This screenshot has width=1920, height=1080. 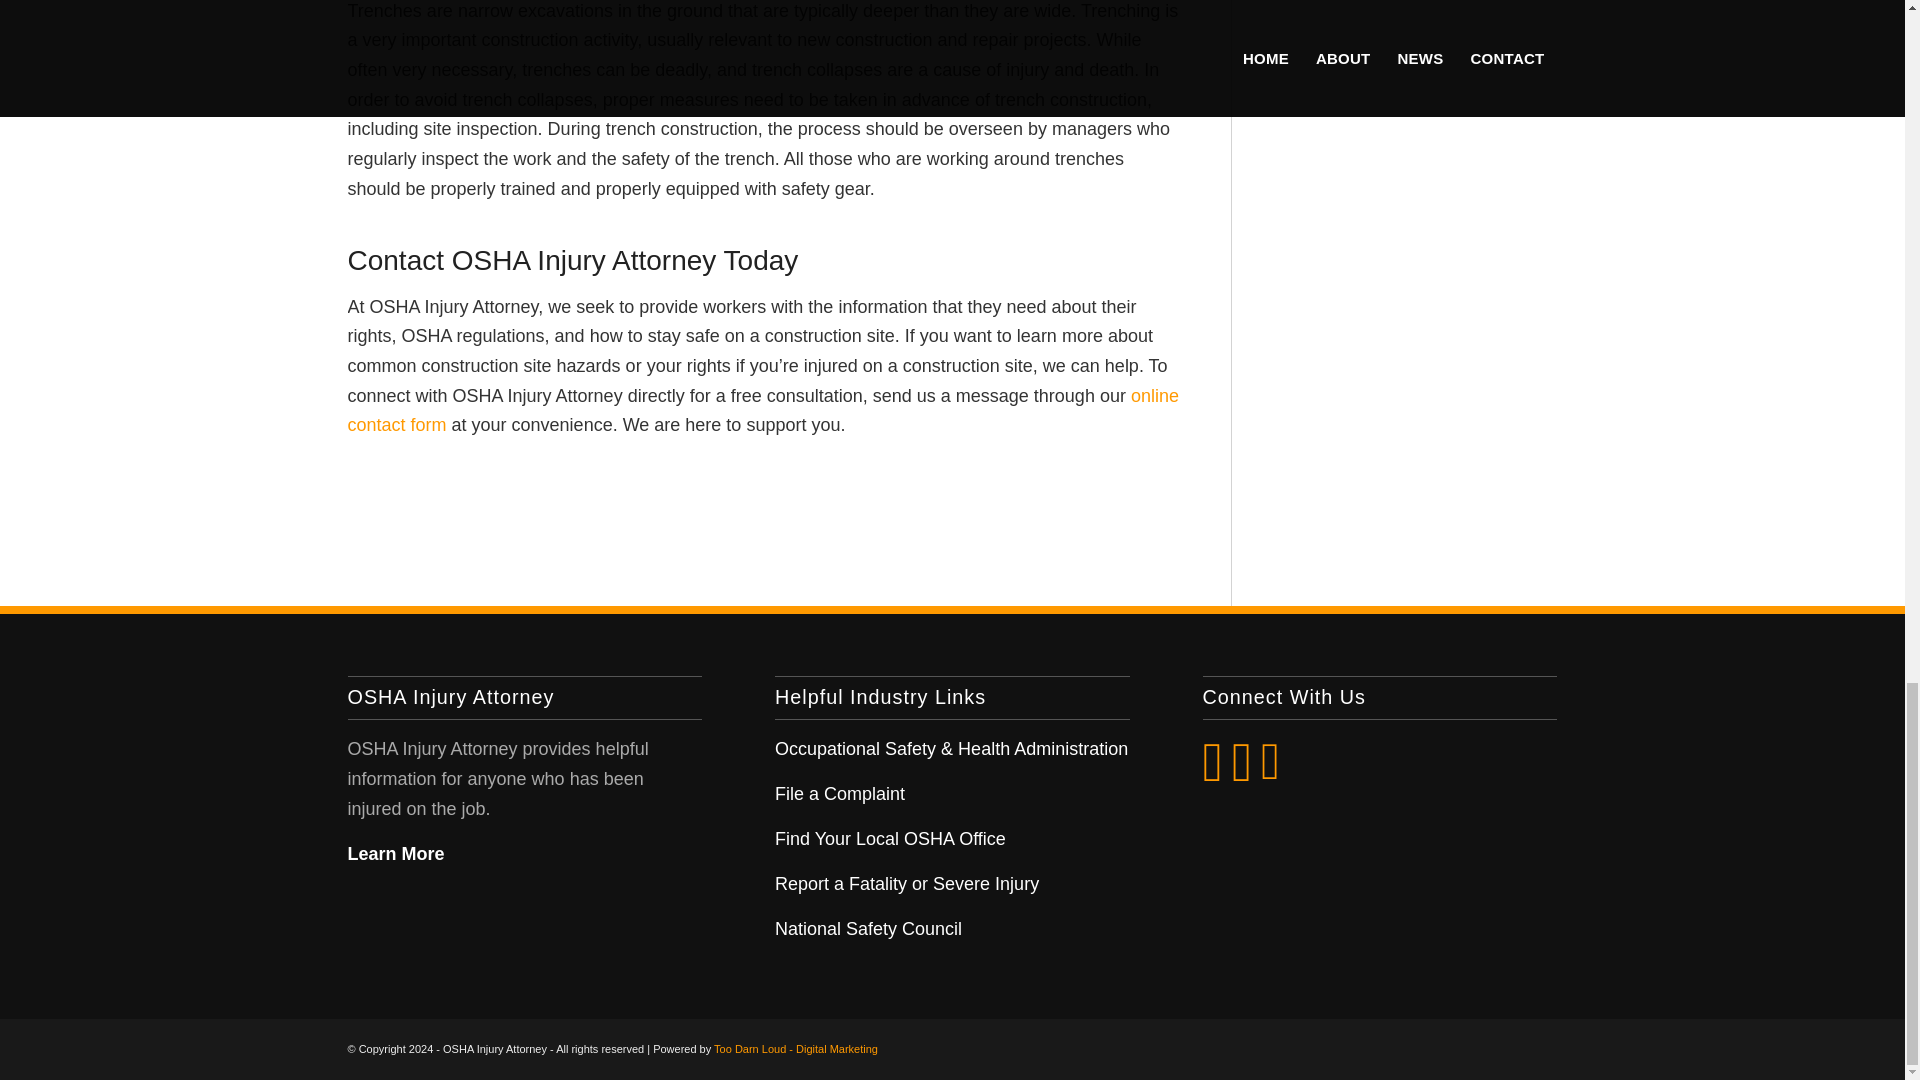 I want to click on Learn More, so click(x=396, y=854).